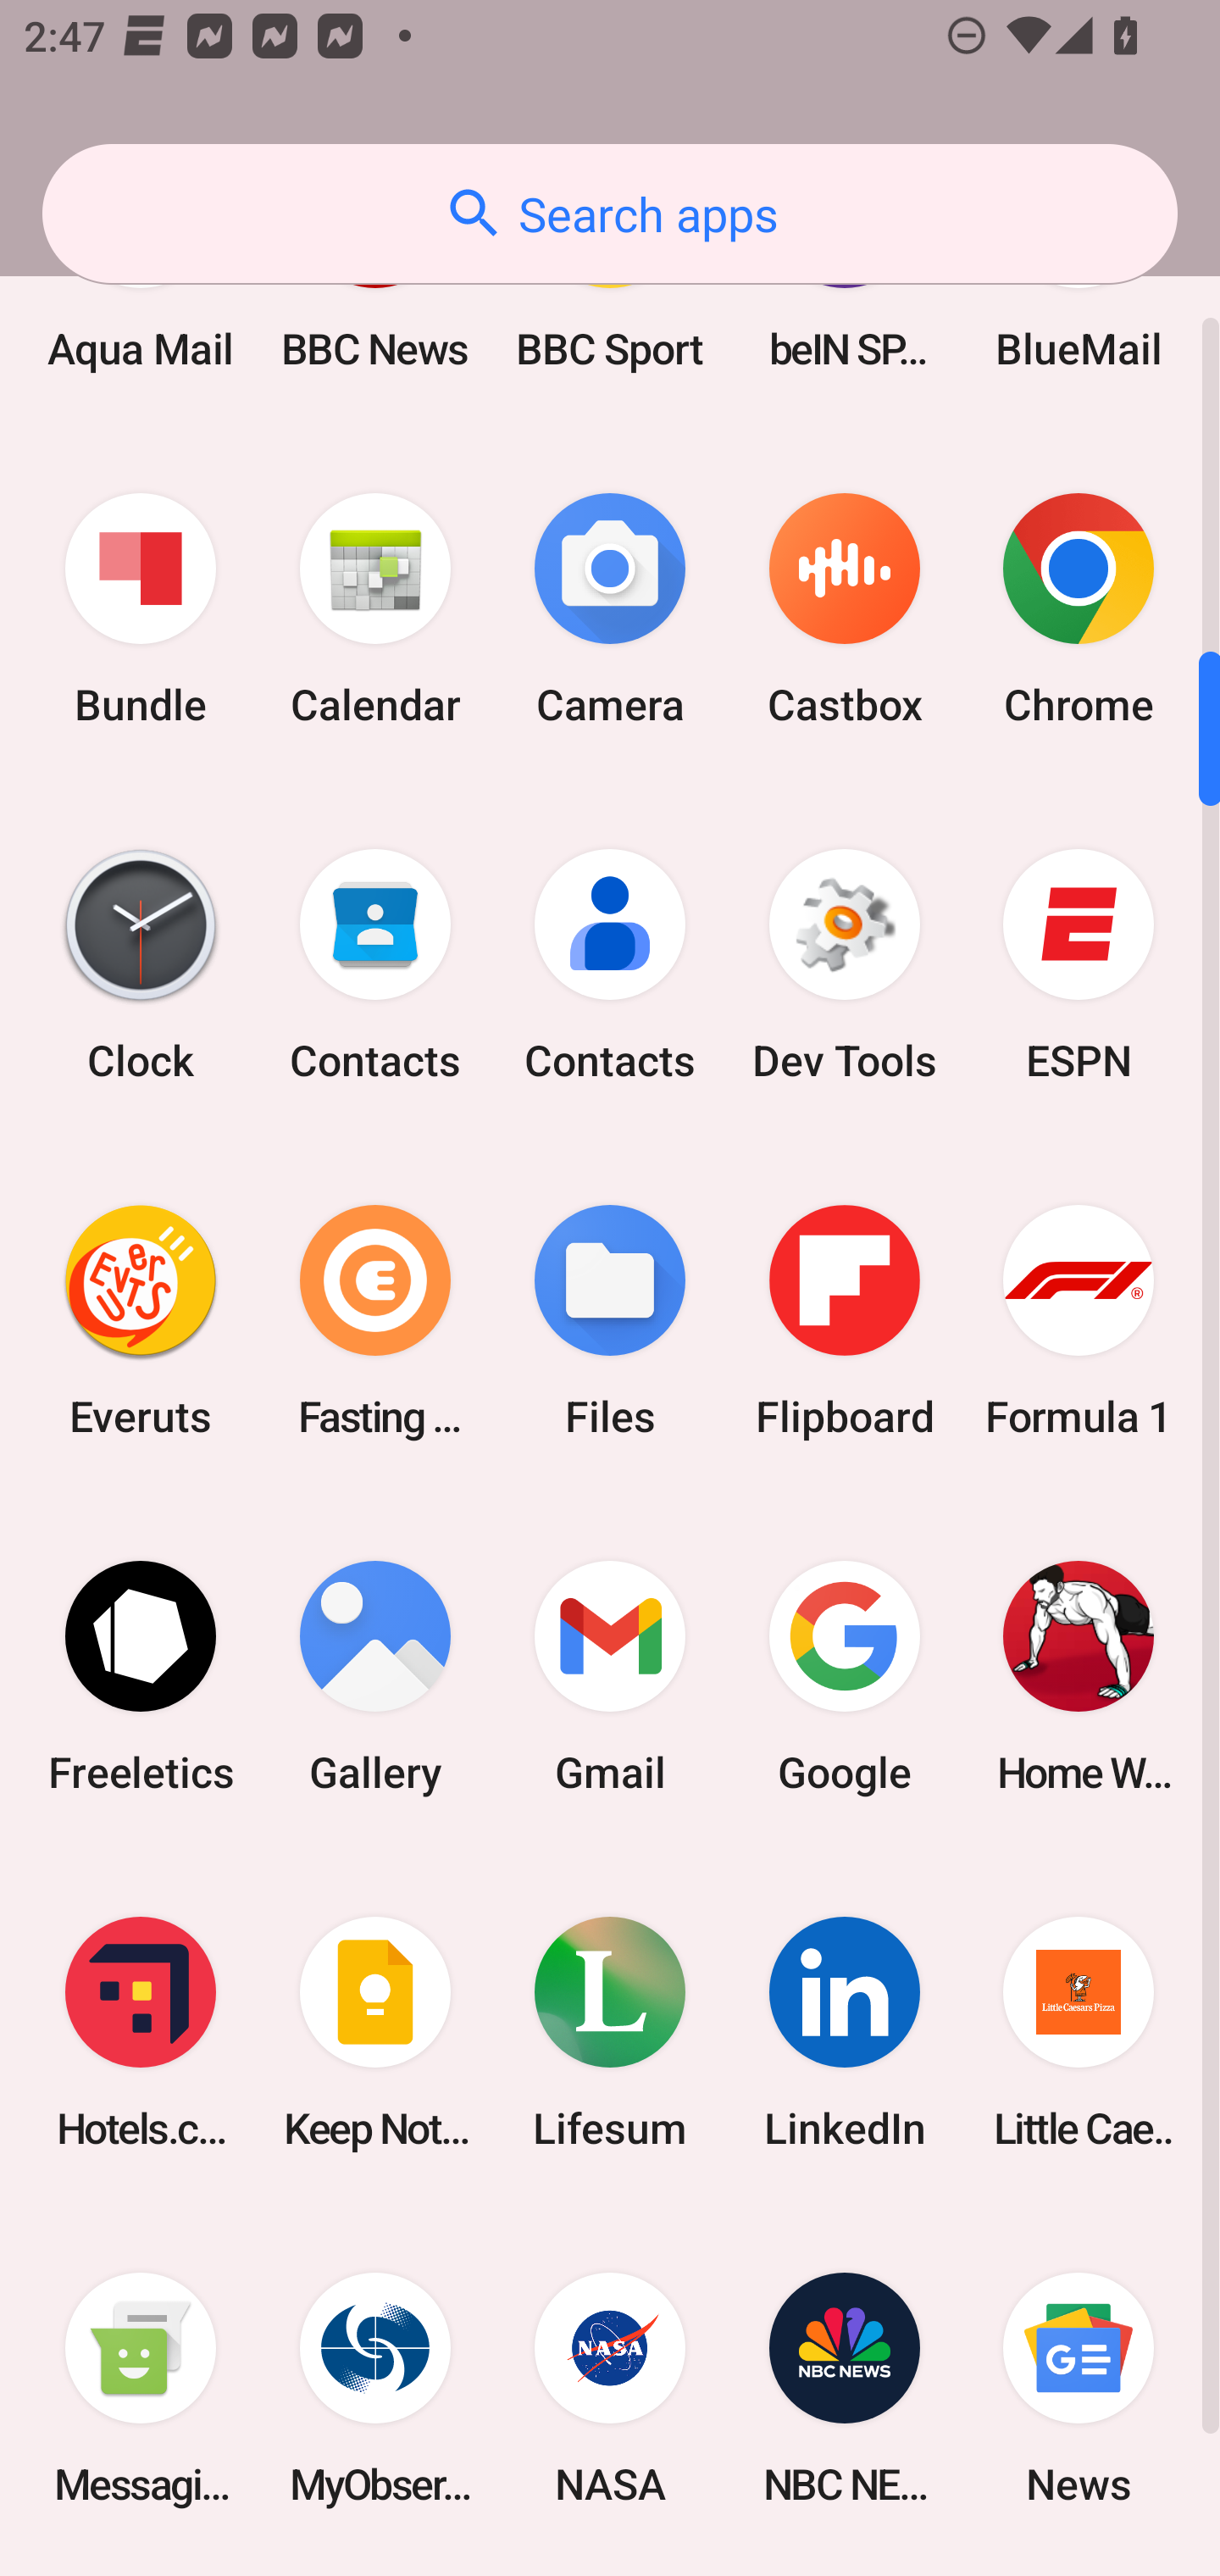 This screenshot has width=1220, height=2576. What do you see at coordinates (844, 608) in the screenshot?
I see `Castbox` at bounding box center [844, 608].